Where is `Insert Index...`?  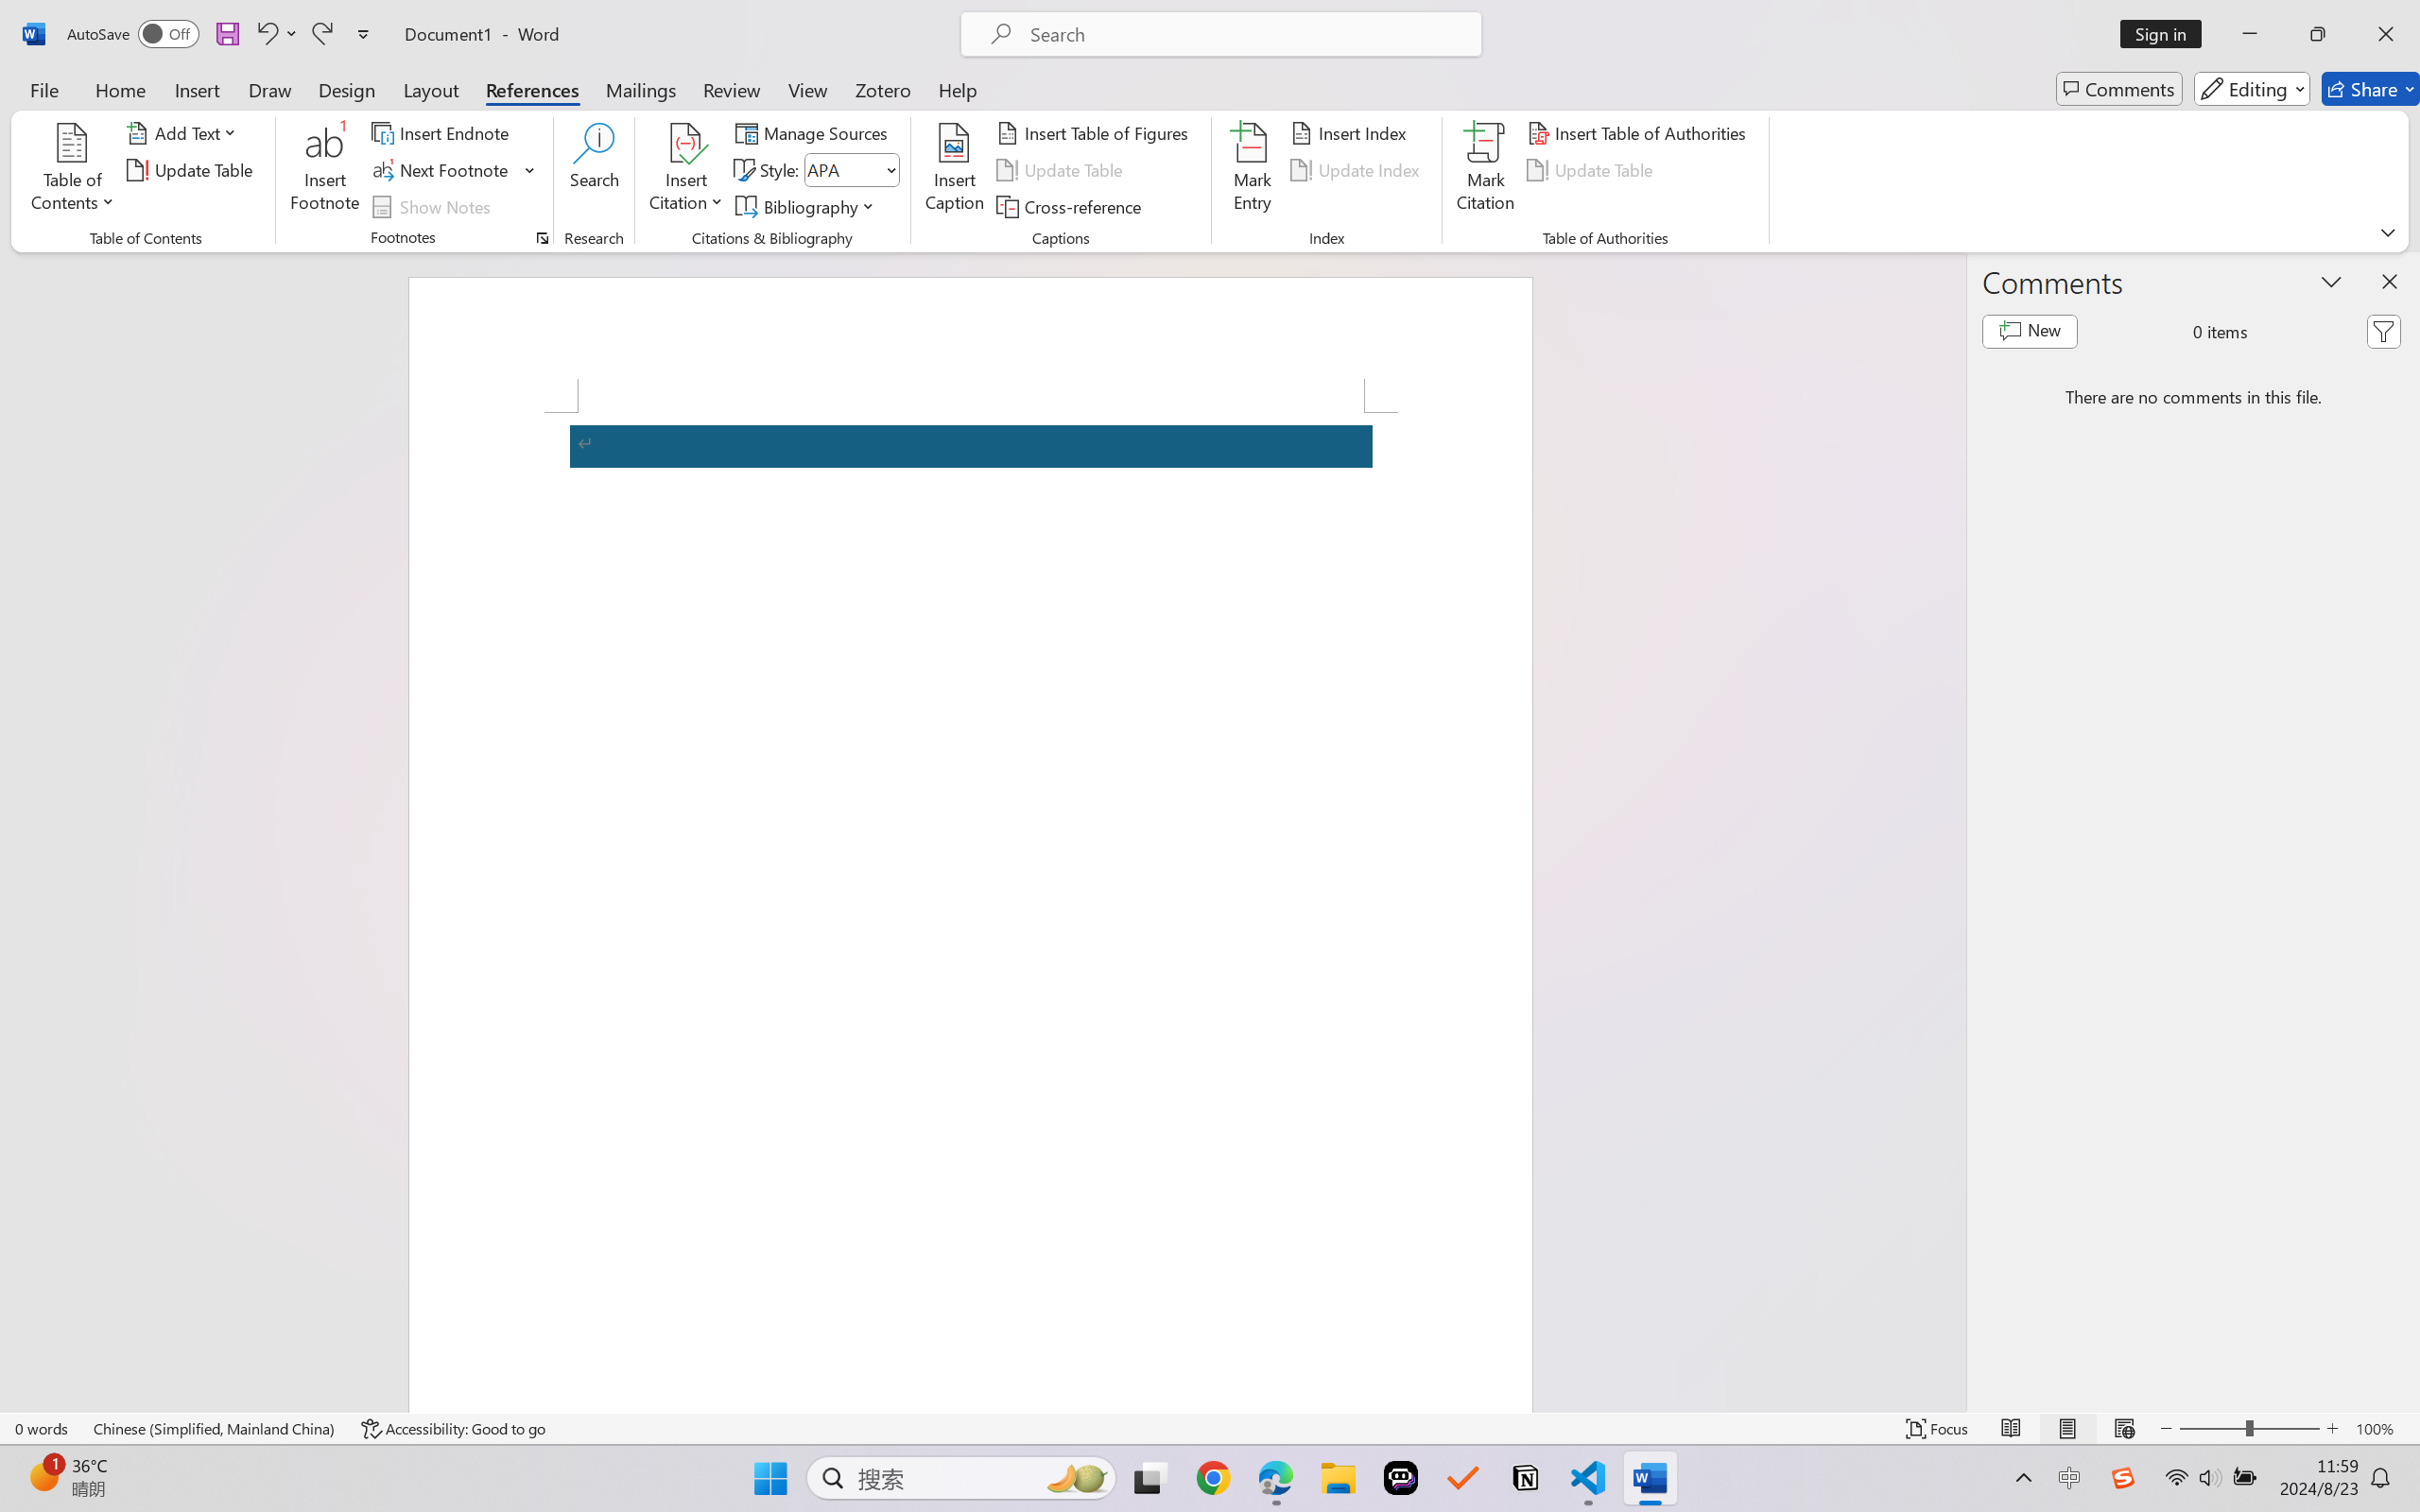 Insert Index... is located at coordinates (1352, 132).